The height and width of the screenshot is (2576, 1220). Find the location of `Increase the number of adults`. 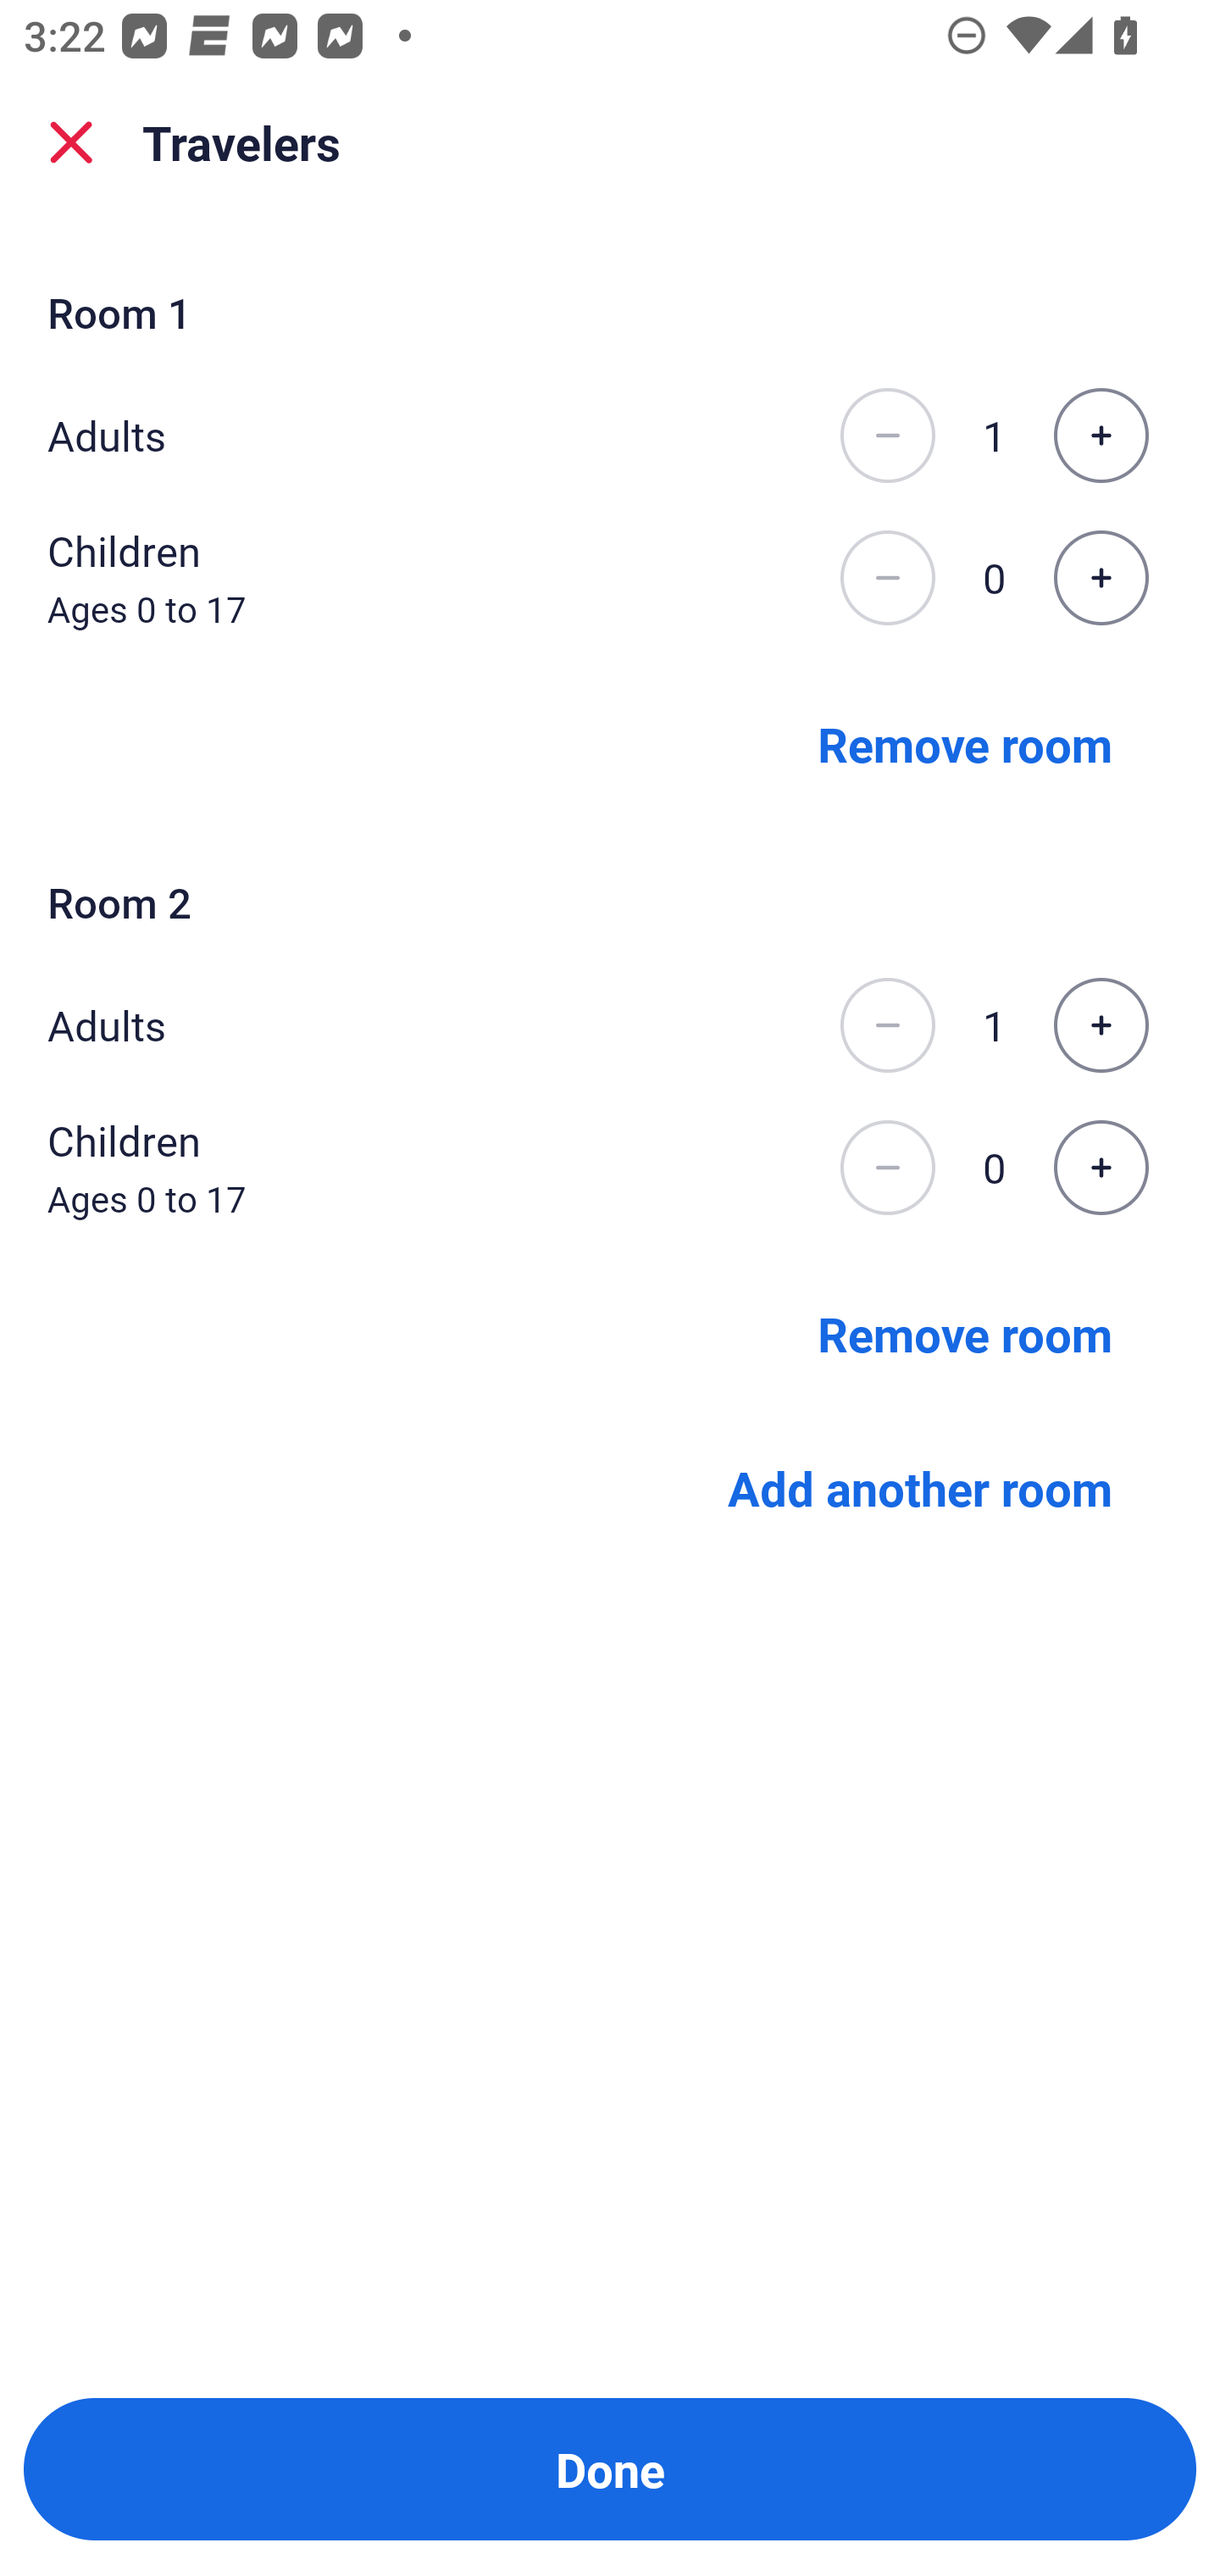

Increase the number of adults is located at coordinates (1101, 435).